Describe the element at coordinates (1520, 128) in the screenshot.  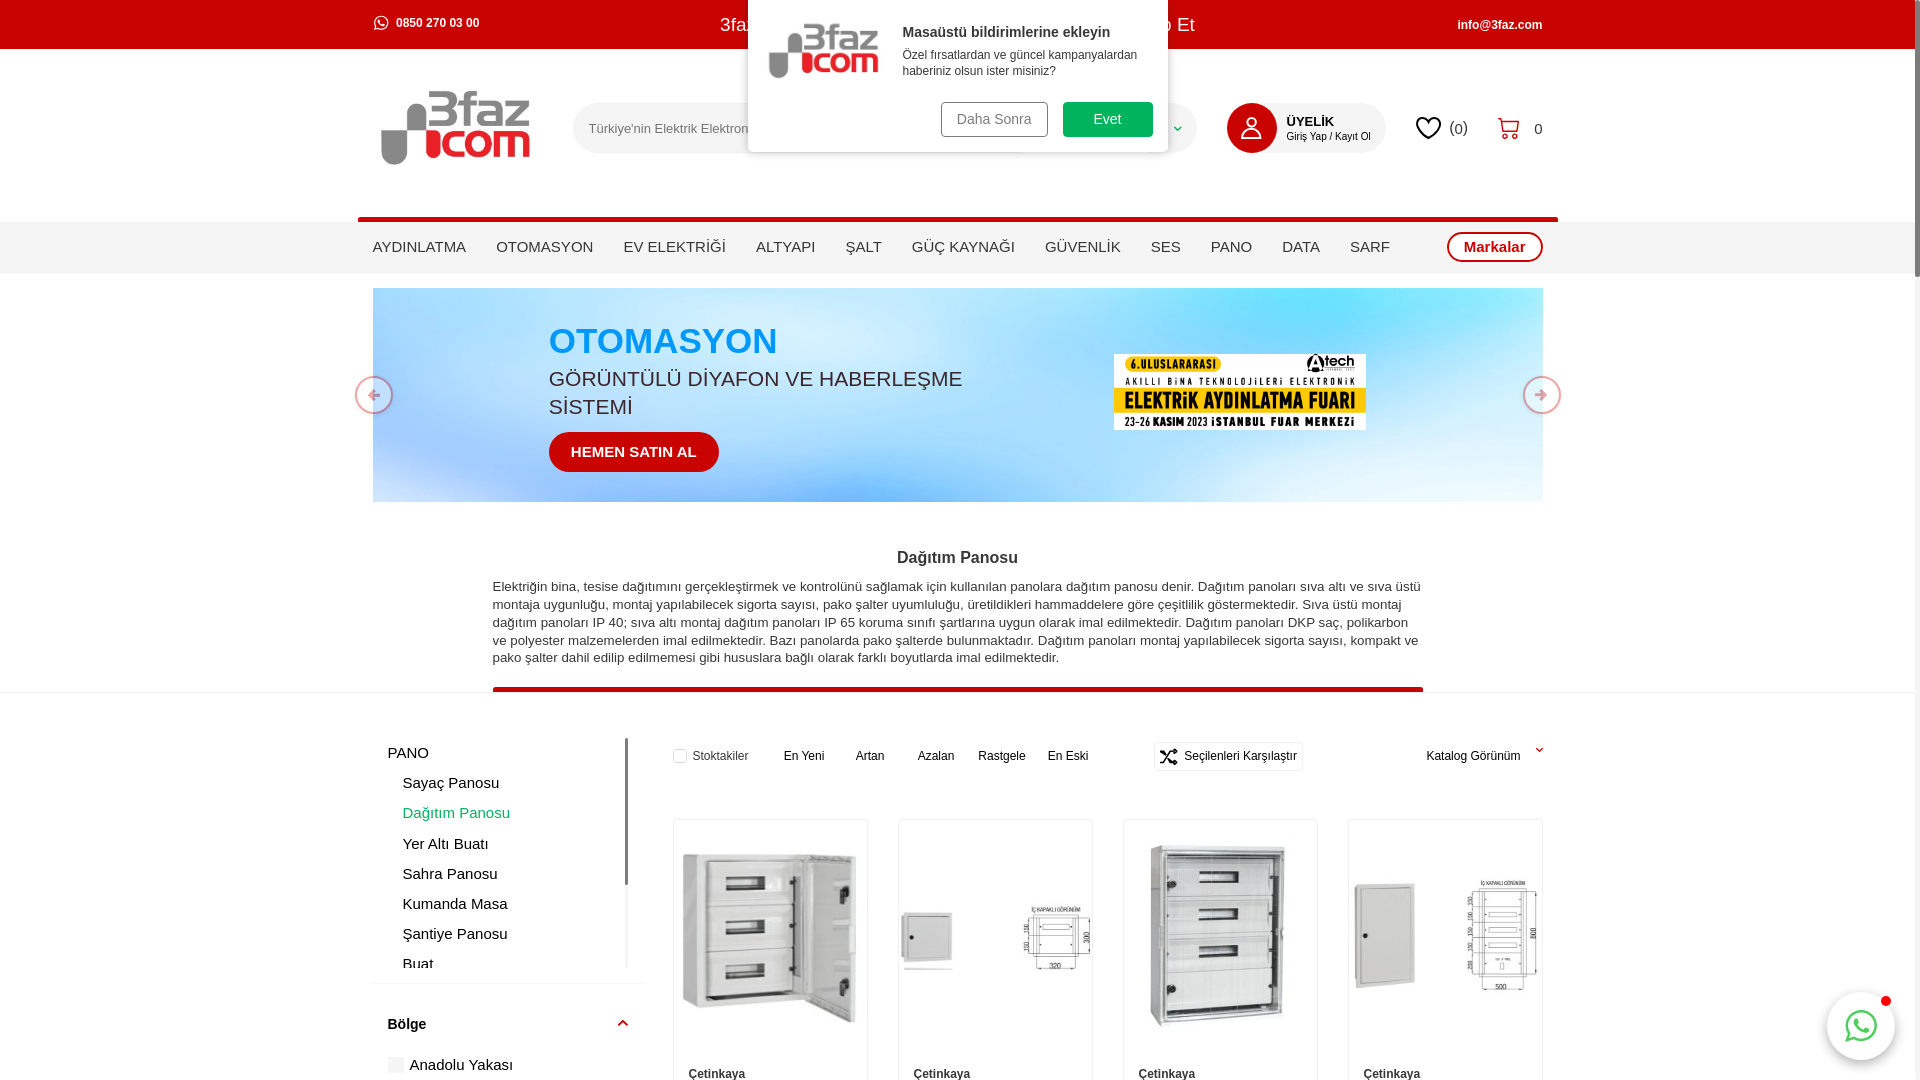
I see `0` at that location.